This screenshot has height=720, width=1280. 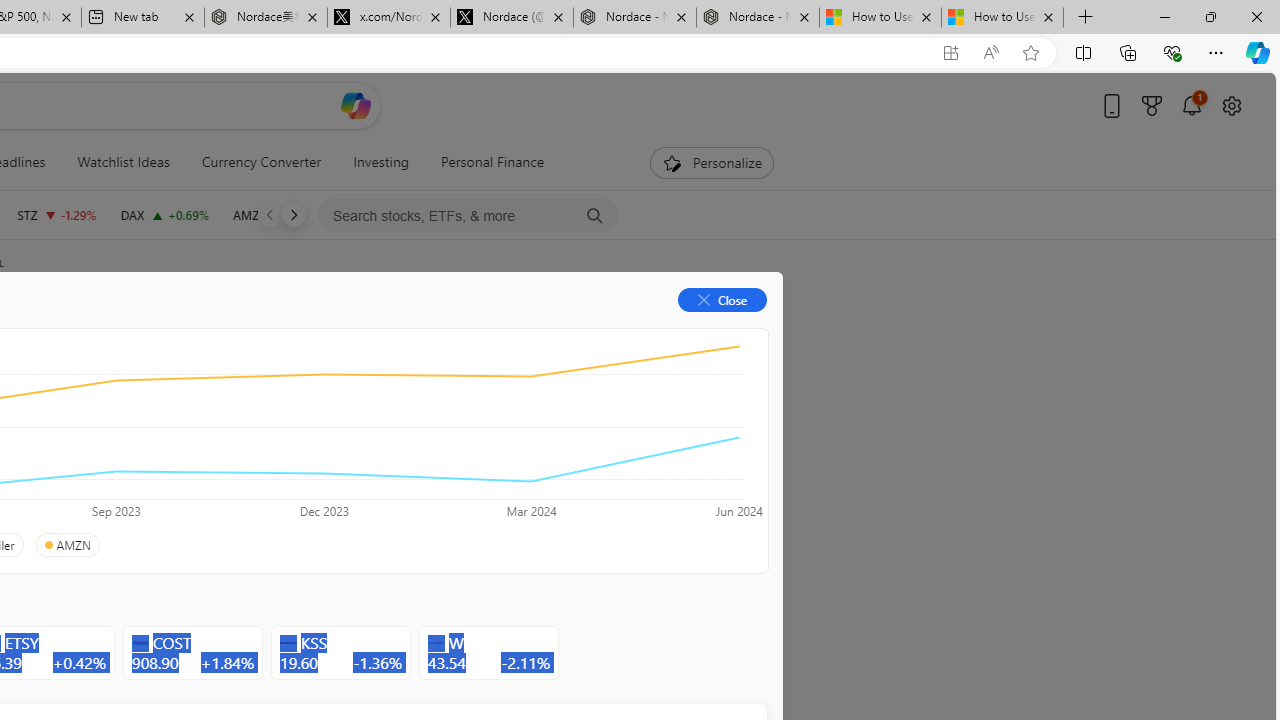 What do you see at coordinates (123, 162) in the screenshot?
I see `Watchlist Ideas` at bounding box center [123, 162].